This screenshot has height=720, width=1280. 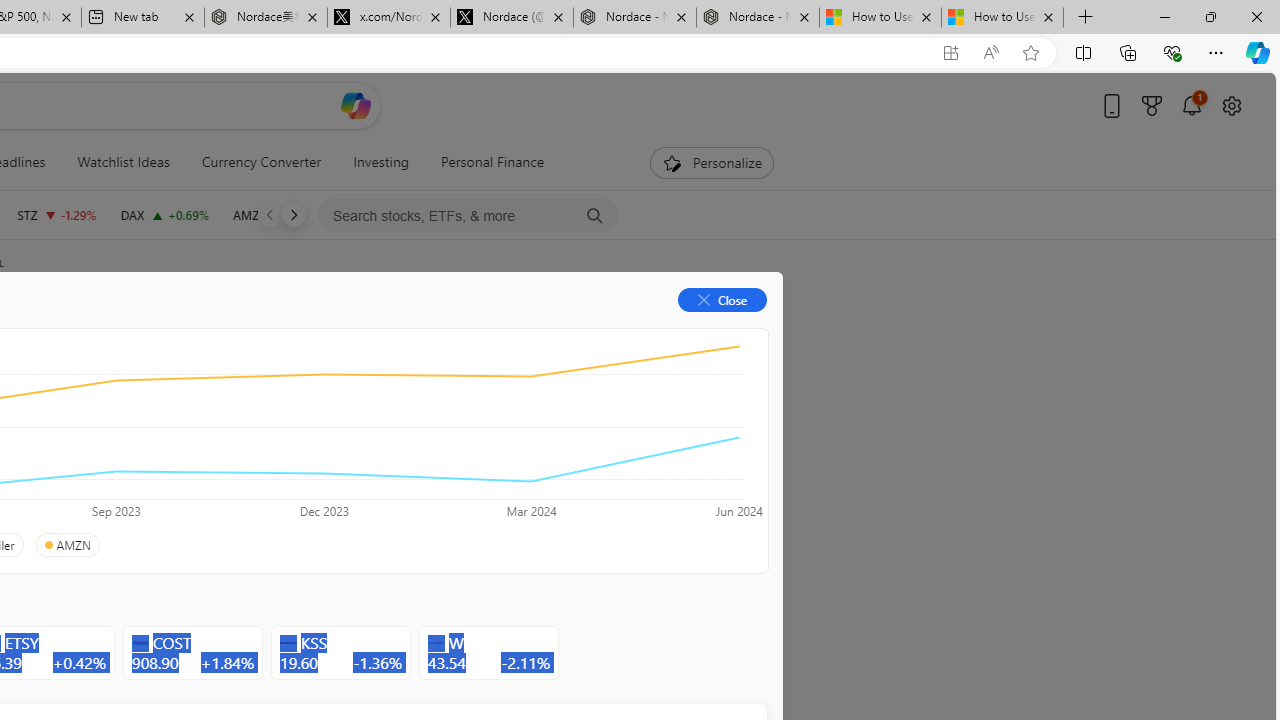 What do you see at coordinates (123, 162) in the screenshot?
I see `Watchlist Ideas` at bounding box center [123, 162].